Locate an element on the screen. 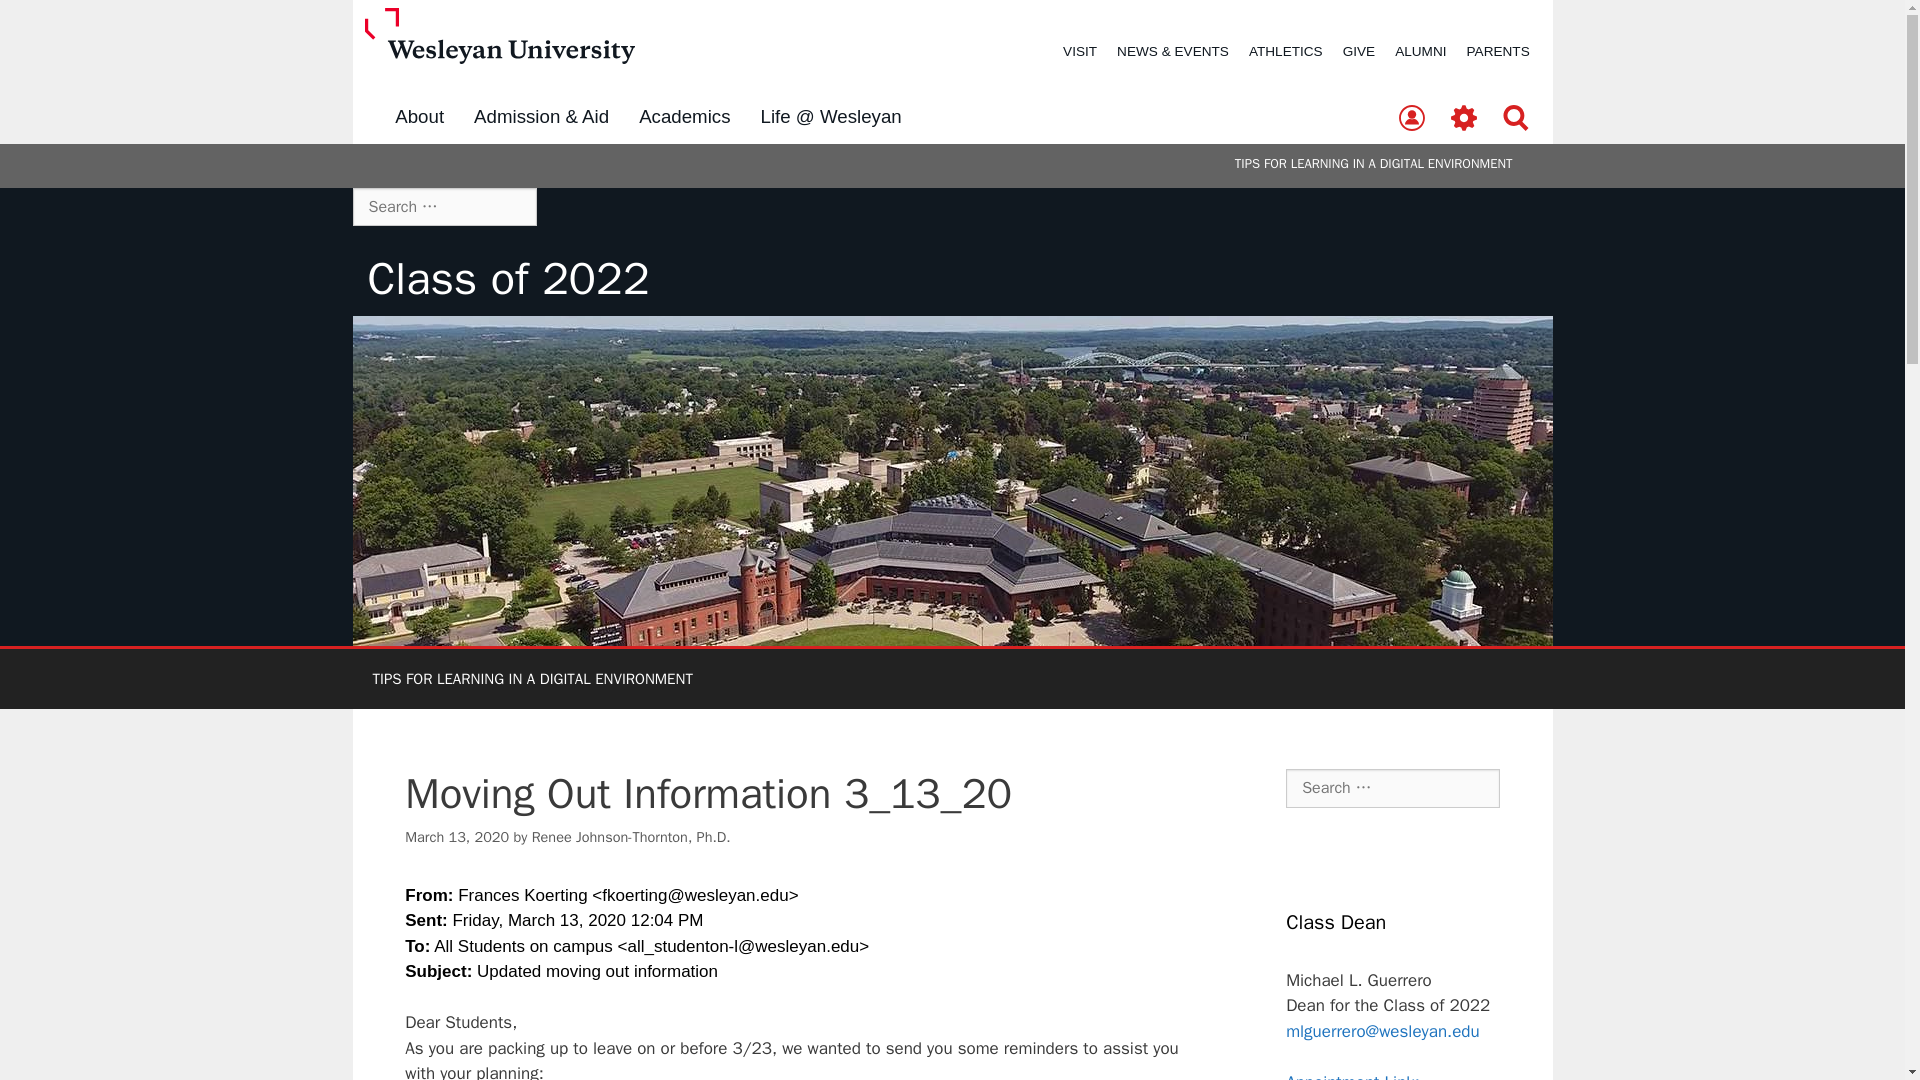  View all posts by Renee Johnson-Thornton, Ph.D. is located at coordinates (631, 836).